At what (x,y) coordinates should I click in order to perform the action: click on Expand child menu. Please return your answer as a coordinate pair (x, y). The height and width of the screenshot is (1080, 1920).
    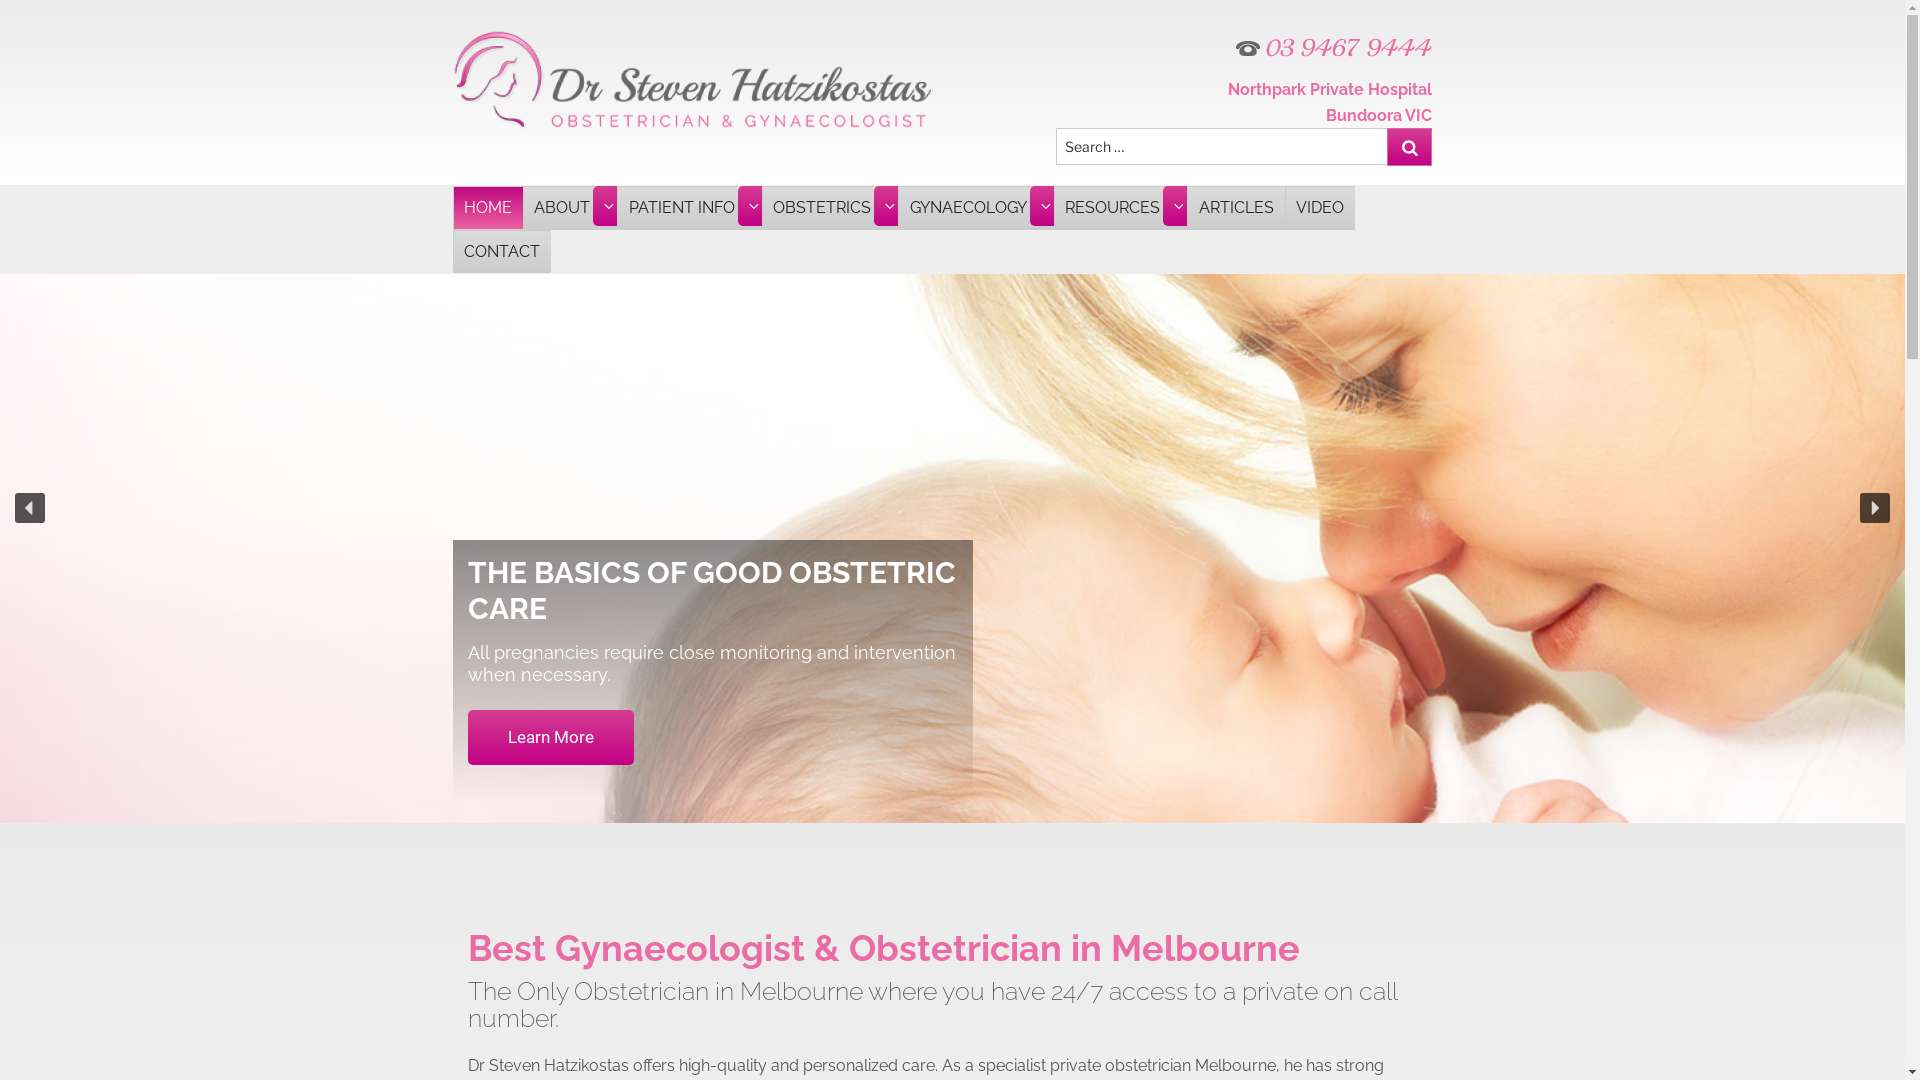
    Looking at the image, I should click on (609, 206).